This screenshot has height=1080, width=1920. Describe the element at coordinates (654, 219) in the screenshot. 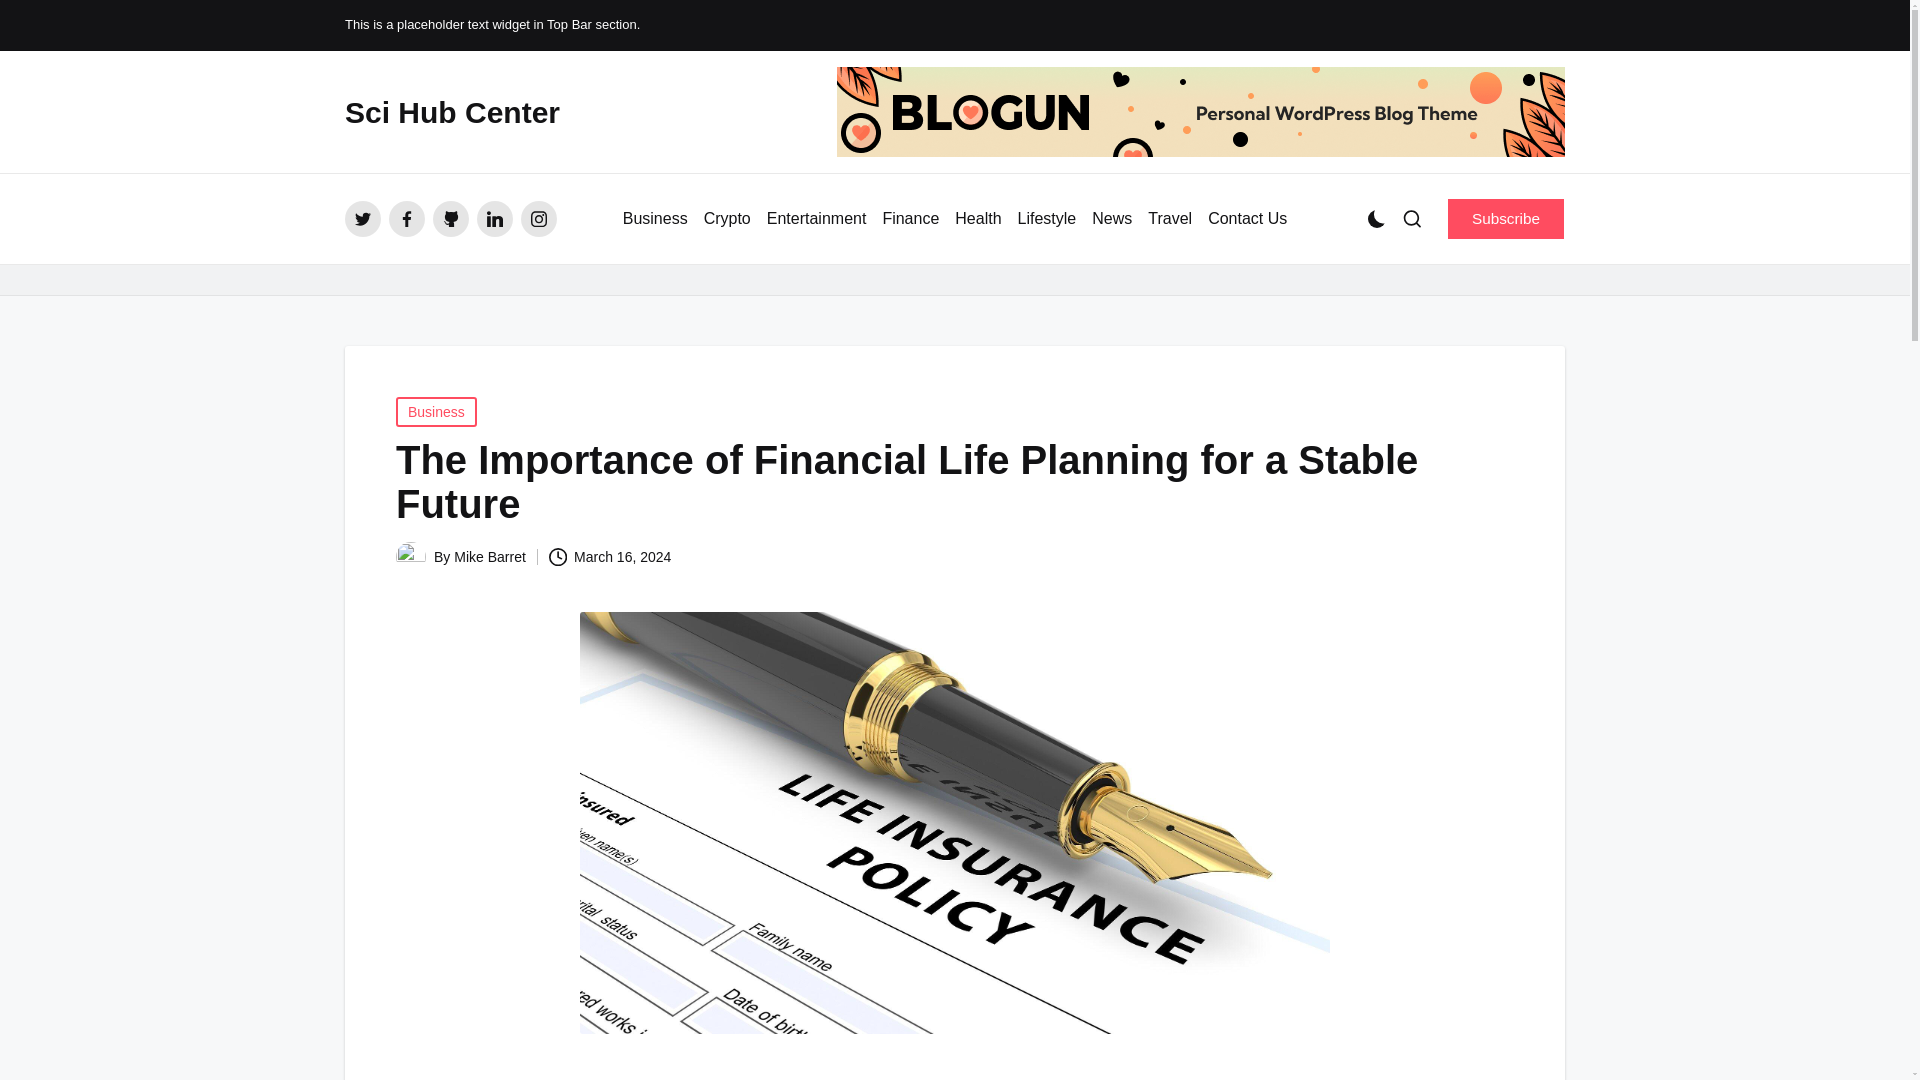

I see `Business` at that location.